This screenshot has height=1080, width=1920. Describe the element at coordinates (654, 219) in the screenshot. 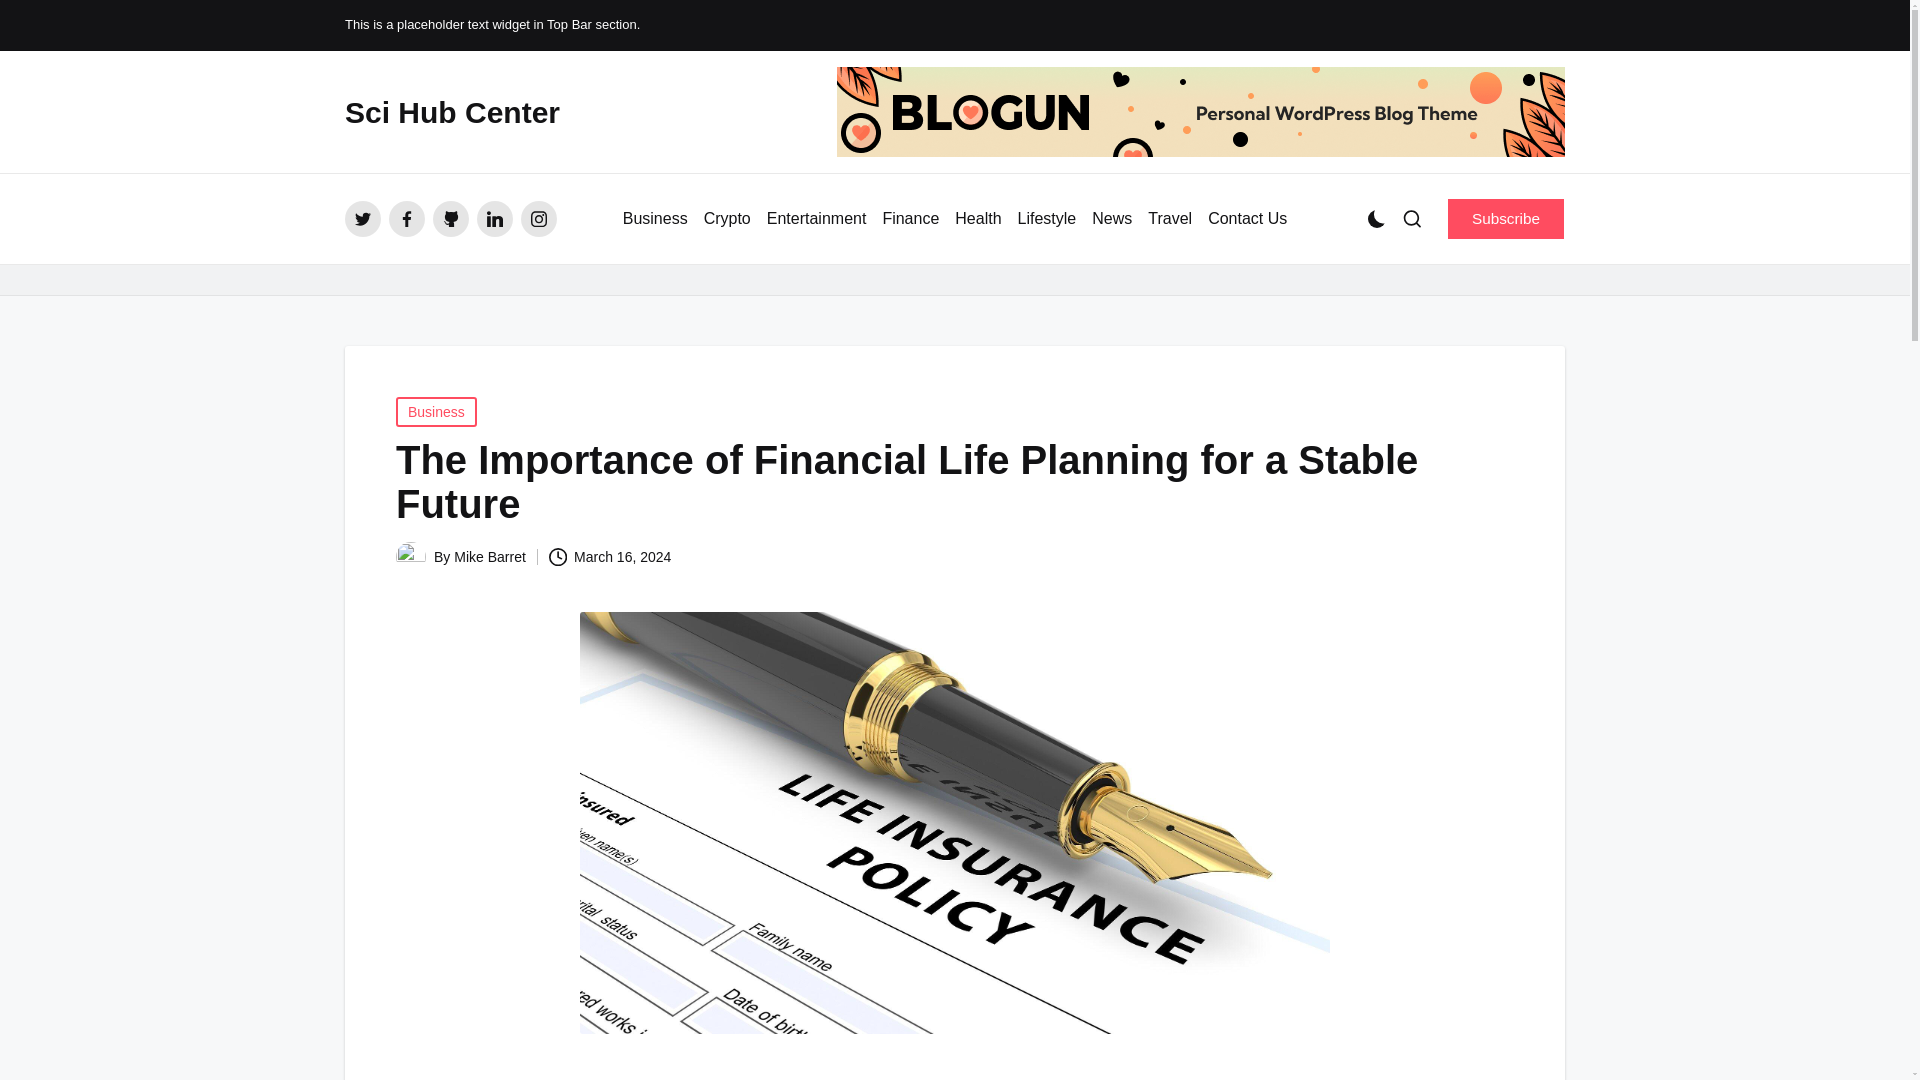

I see `Business` at that location.